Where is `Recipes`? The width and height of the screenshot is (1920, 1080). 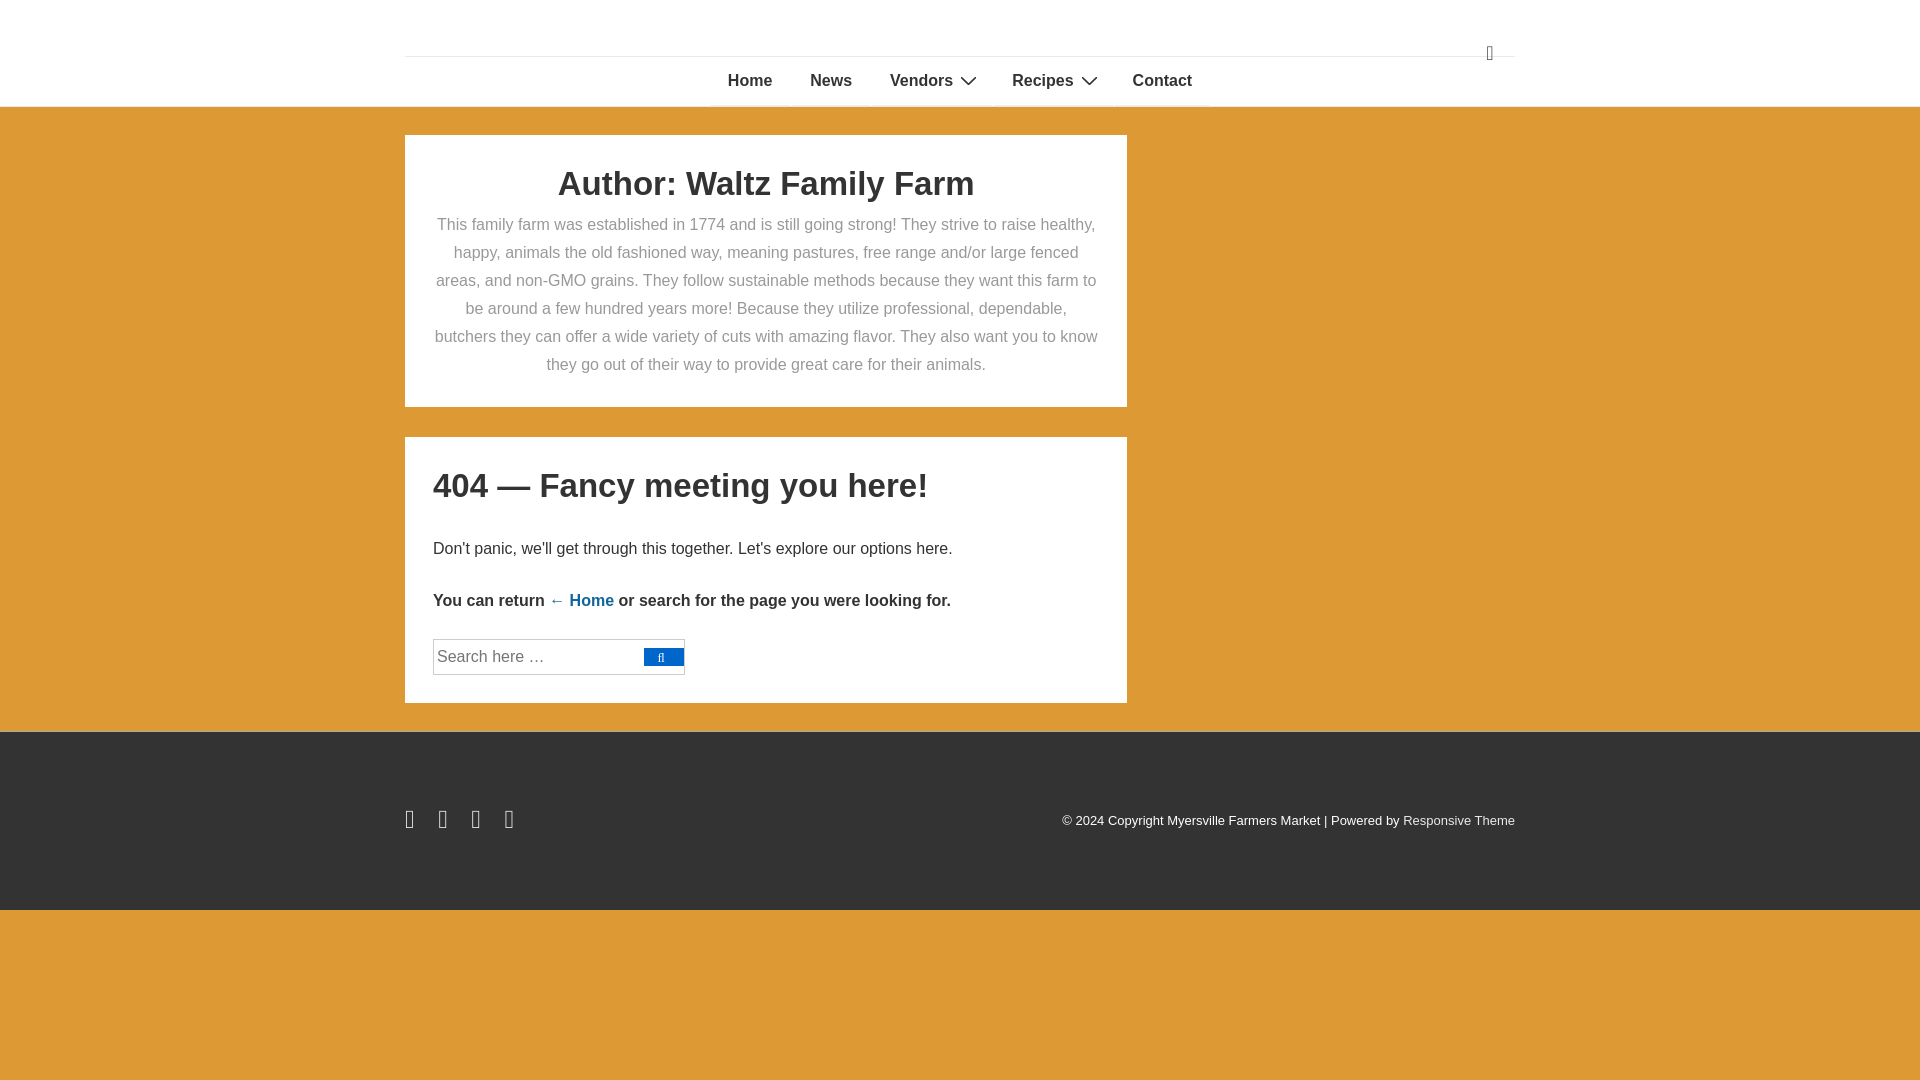 Recipes is located at coordinates (1052, 80).